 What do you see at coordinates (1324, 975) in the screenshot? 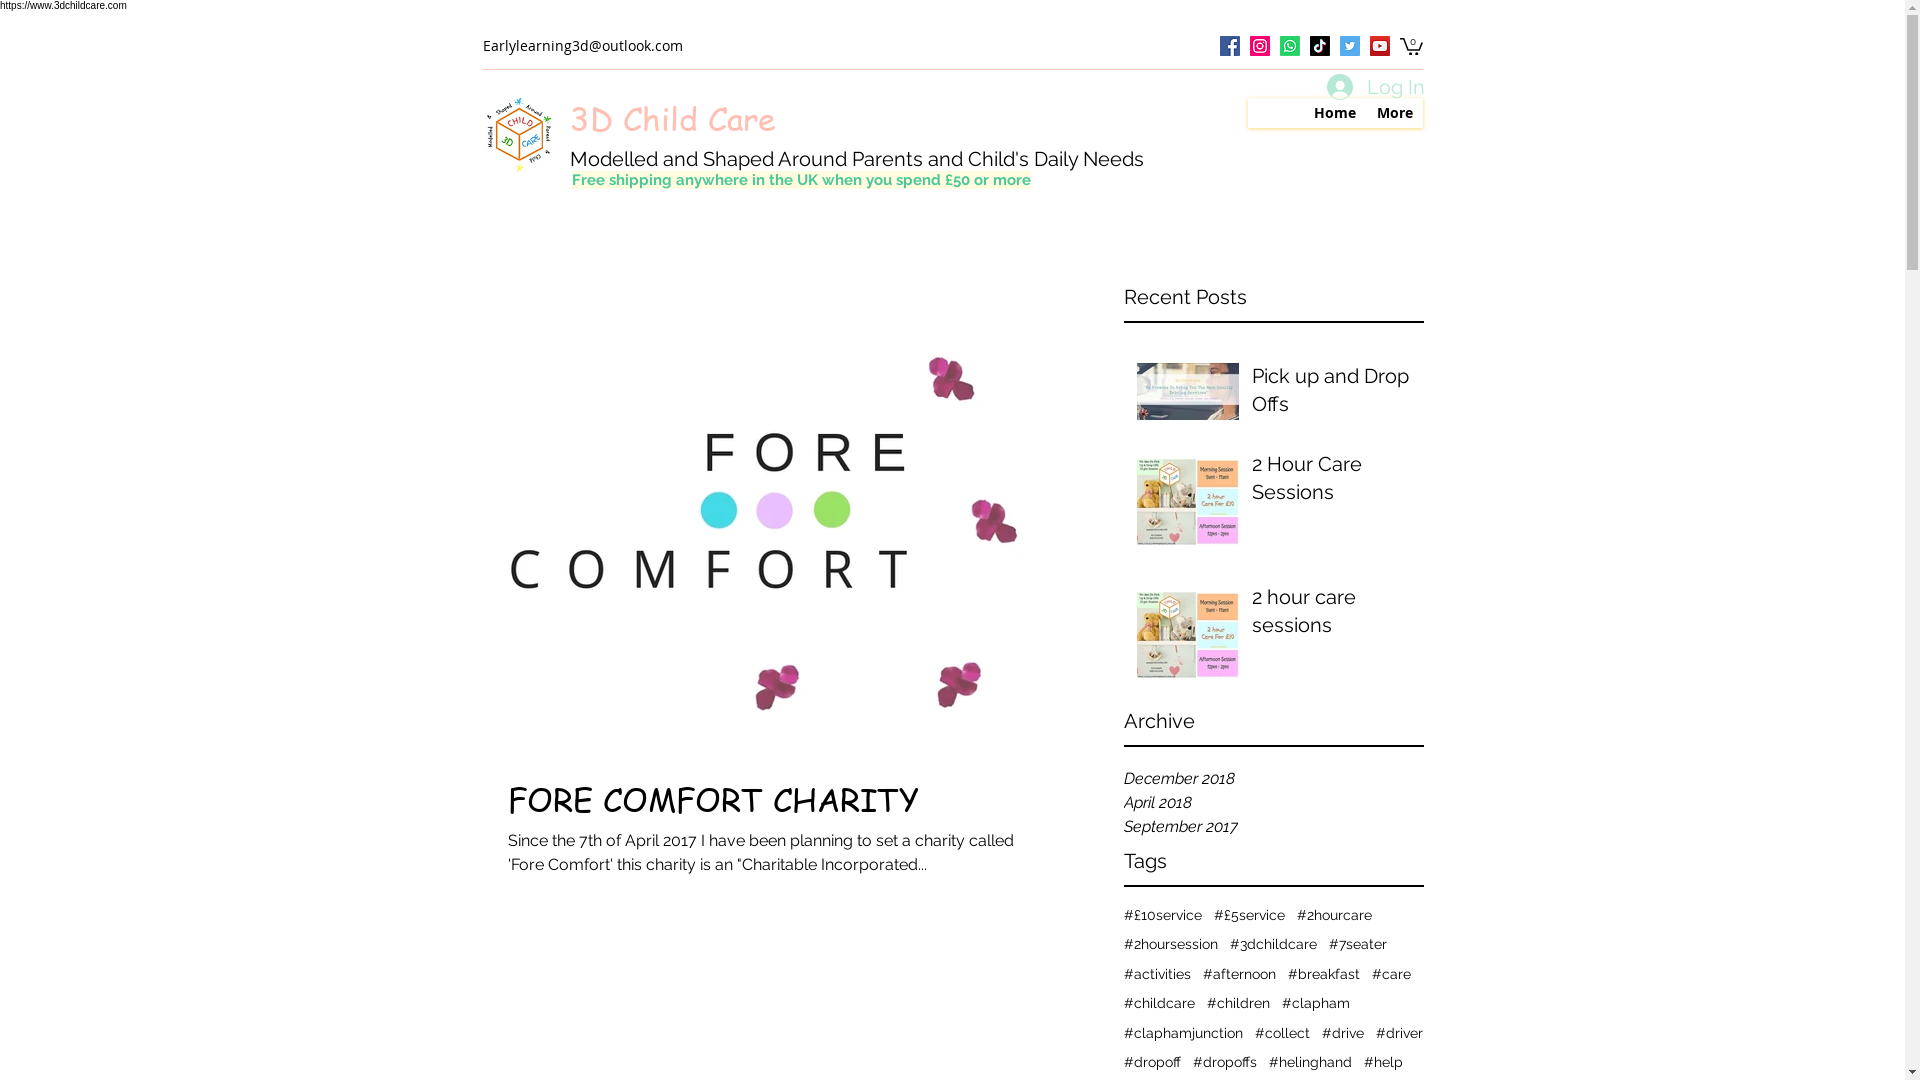
I see `#breakfast` at bounding box center [1324, 975].